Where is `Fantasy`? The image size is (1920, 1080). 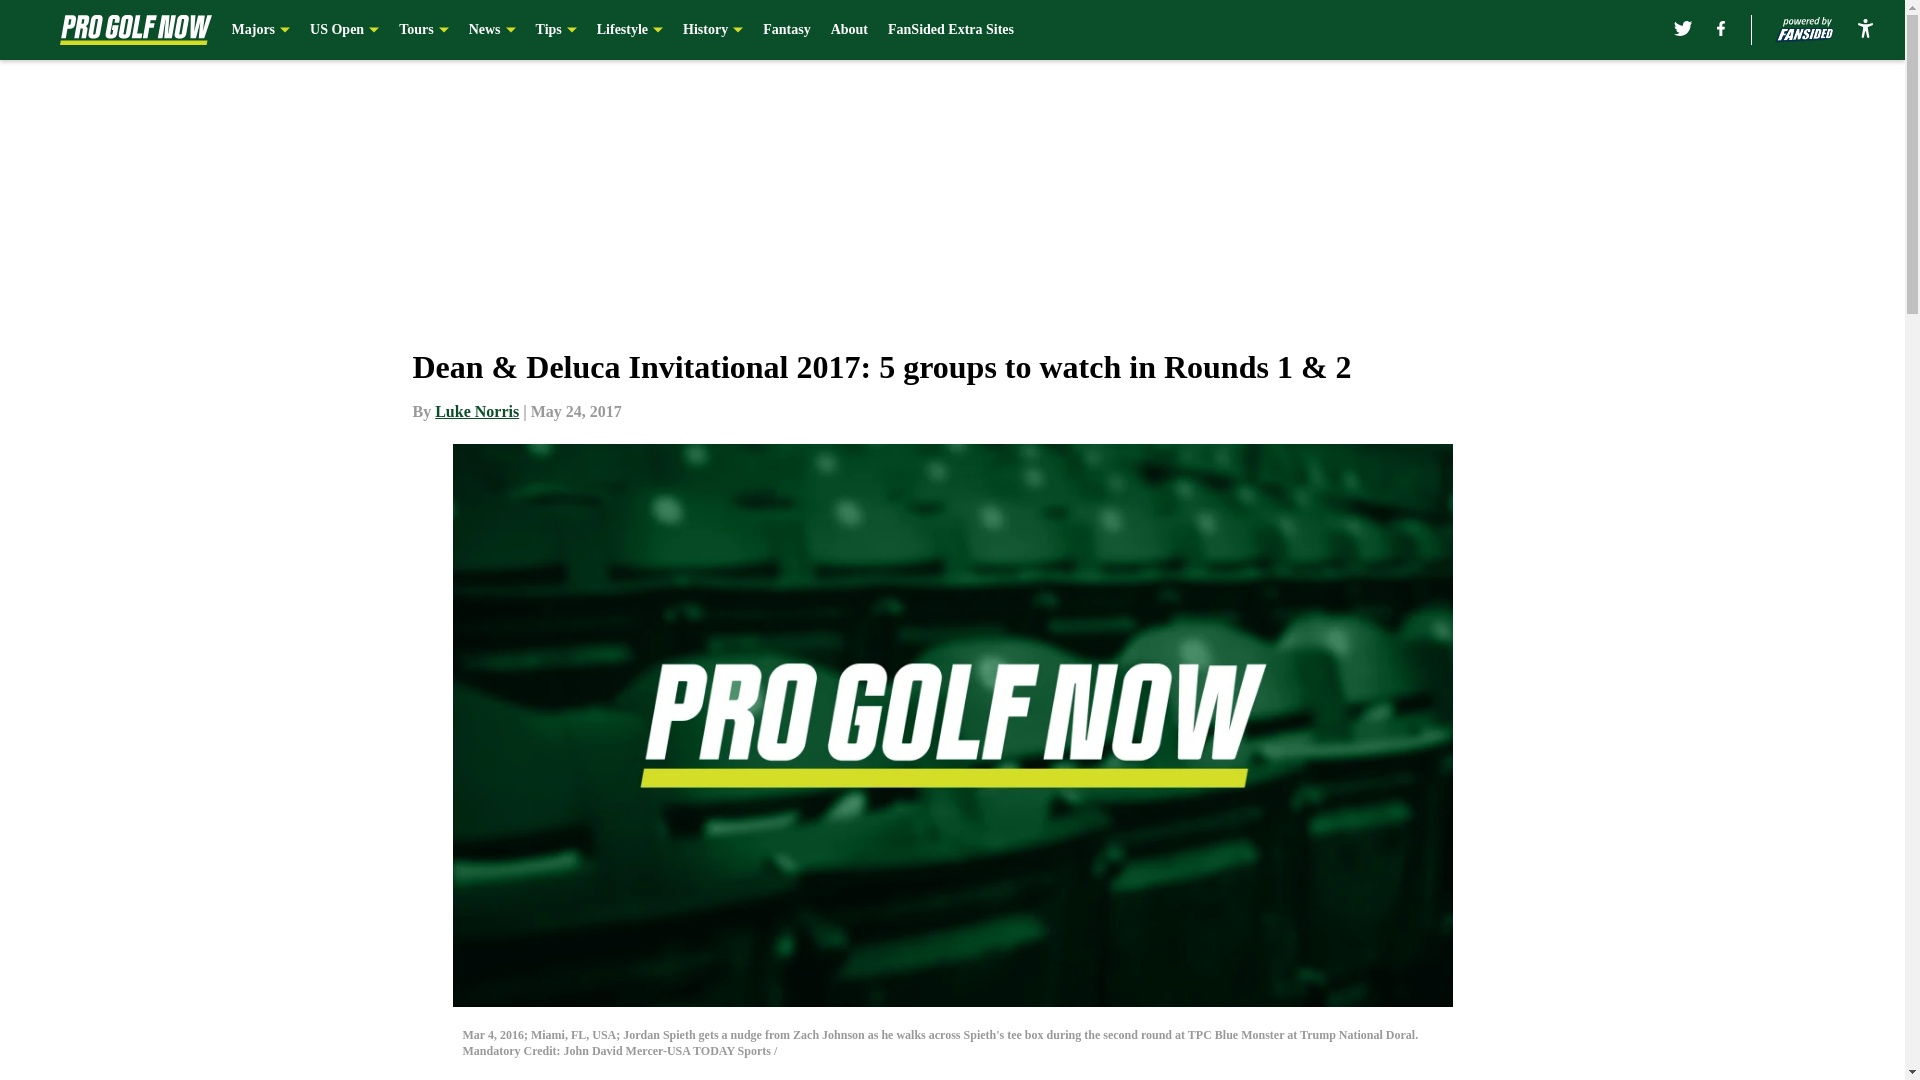 Fantasy is located at coordinates (786, 30).